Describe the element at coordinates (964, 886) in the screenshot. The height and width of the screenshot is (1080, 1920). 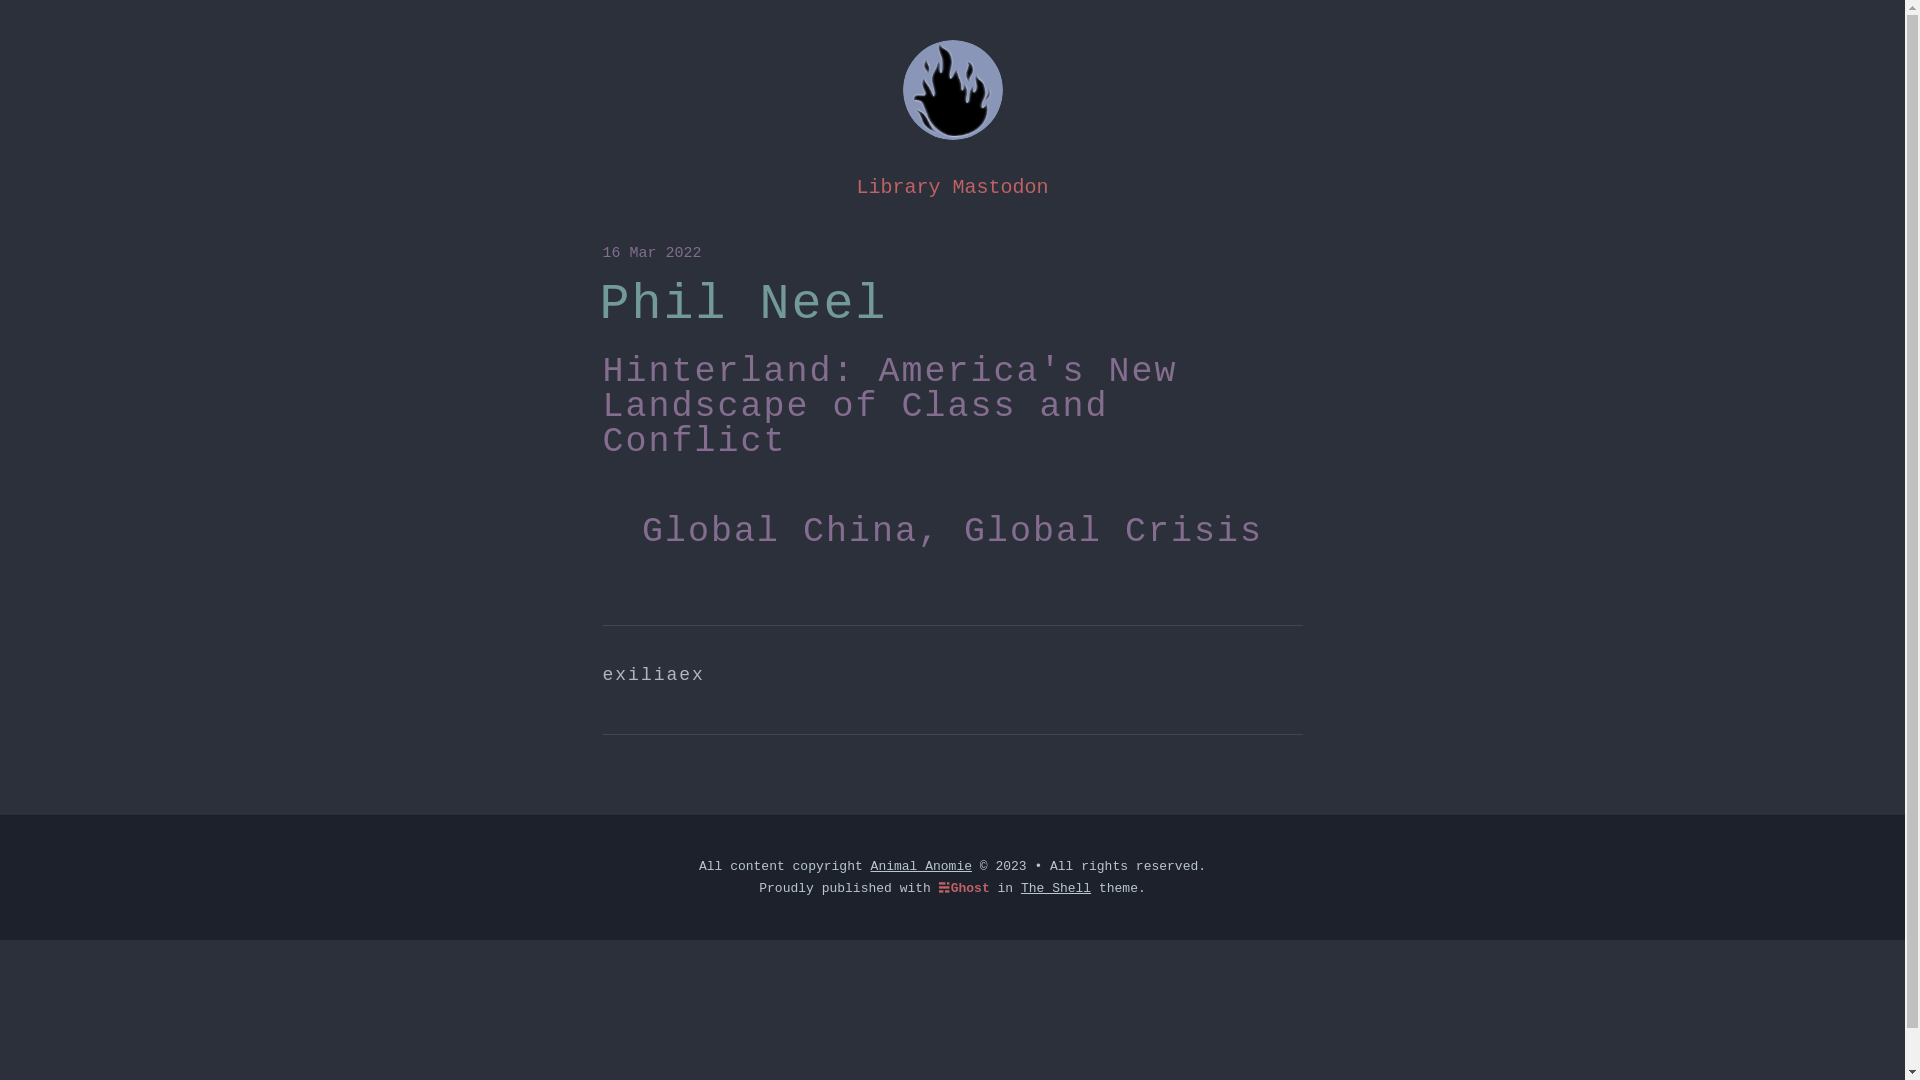
I see `Ghost` at that location.